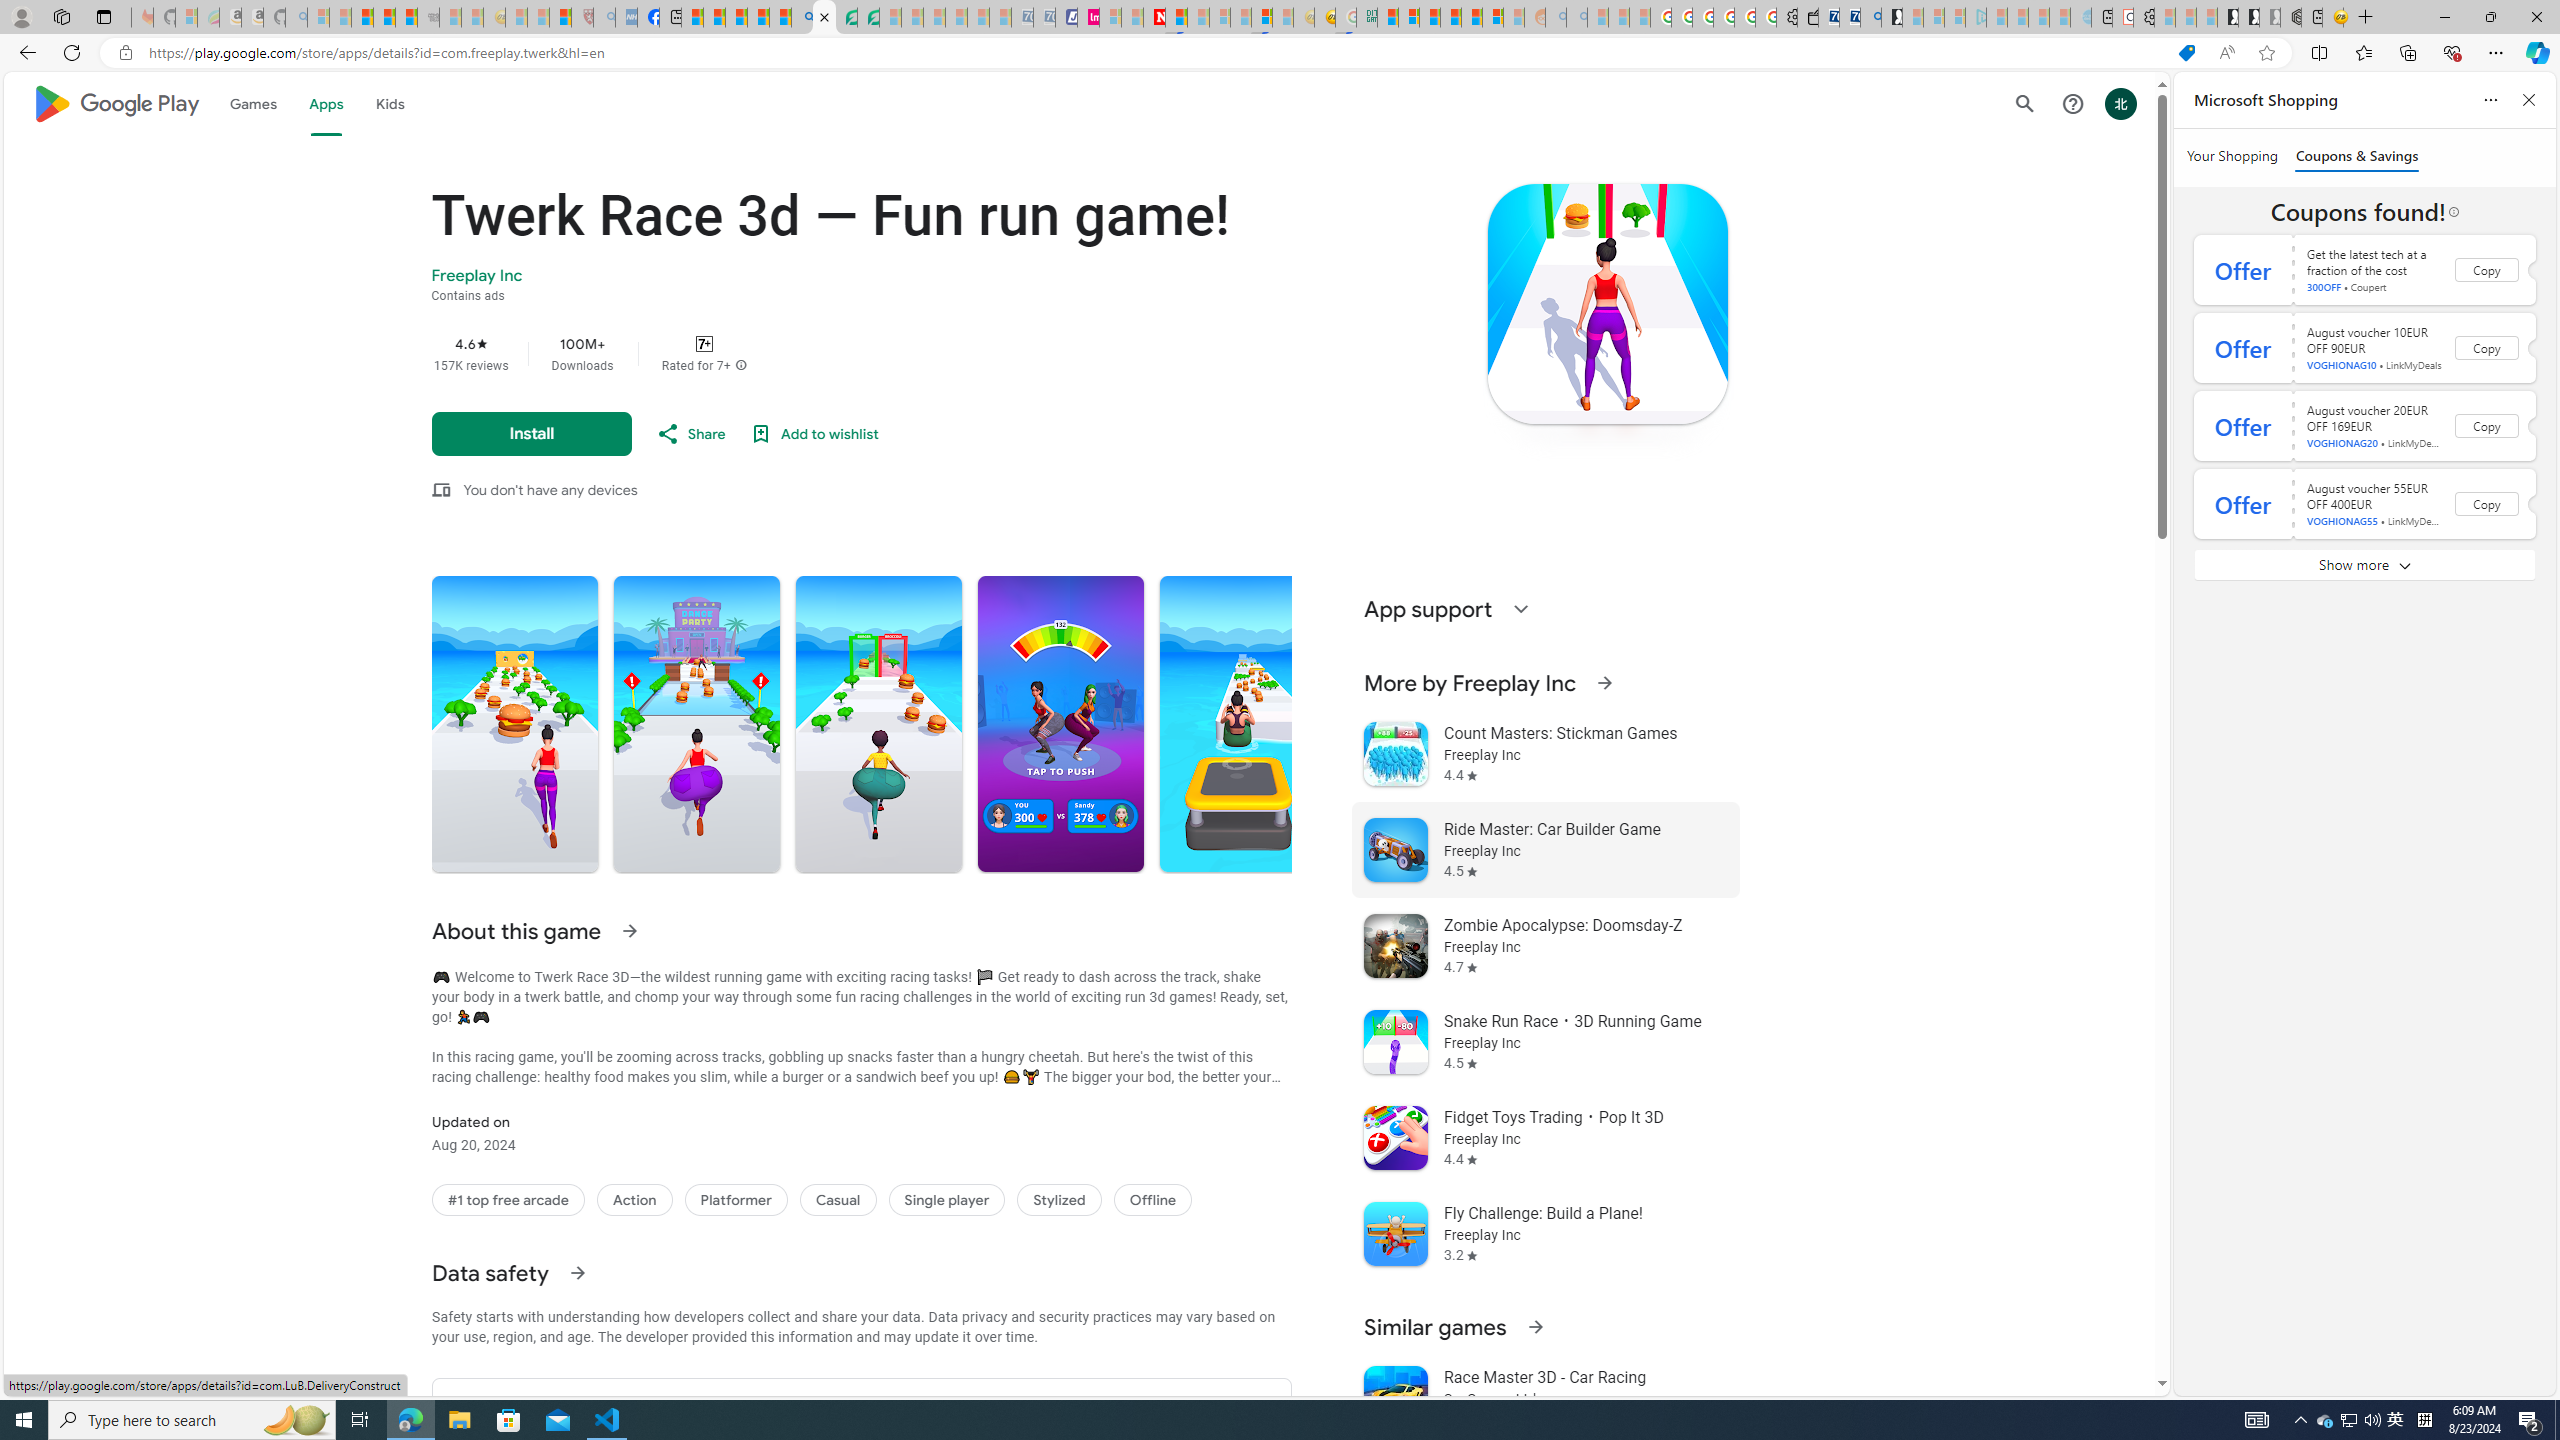 This screenshot has height=1440, width=2560. Describe the element at coordinates (824, 16) in the screenshot. I see `Close tab` at that location.